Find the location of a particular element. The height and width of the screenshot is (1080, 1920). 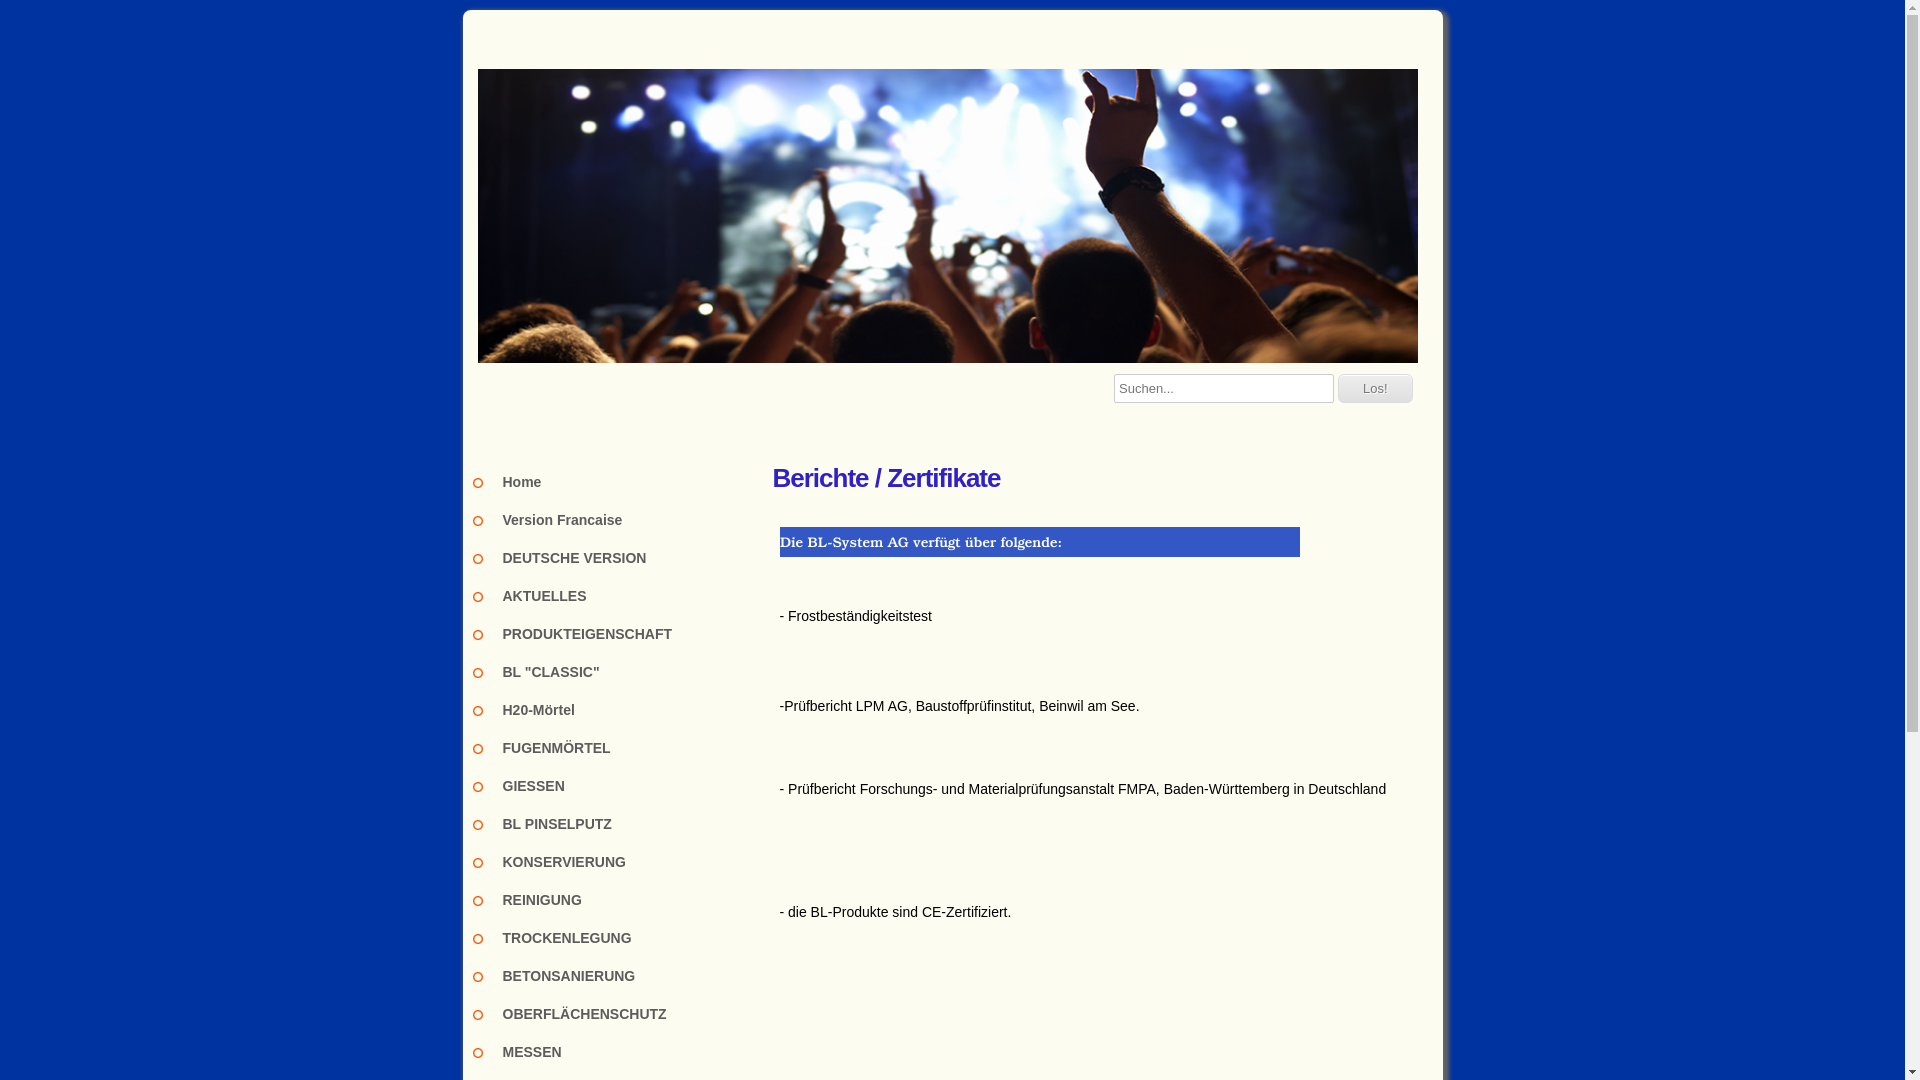

KONSERVIERUNG is located at coordinates (622, 862).